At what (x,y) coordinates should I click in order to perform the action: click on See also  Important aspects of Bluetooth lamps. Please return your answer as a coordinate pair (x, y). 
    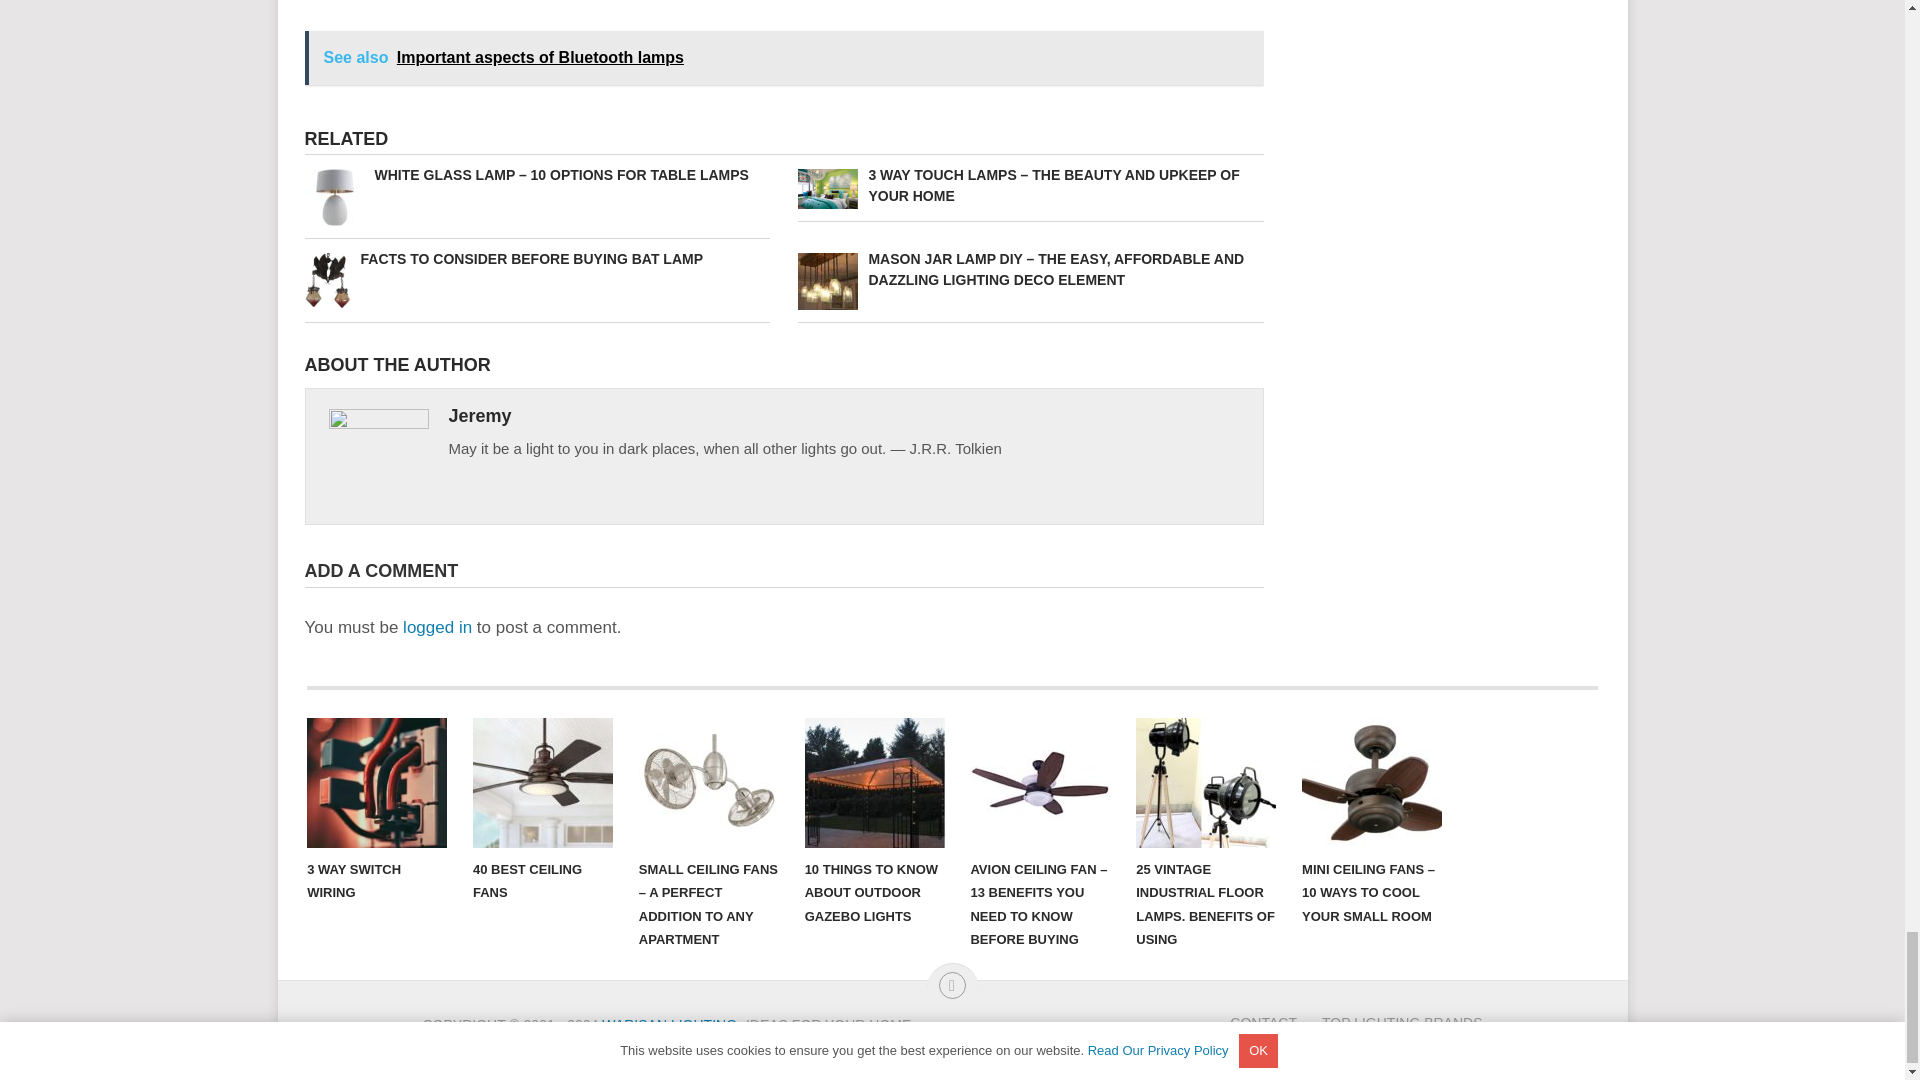
    Looking at the image, I should click on (783, 58).